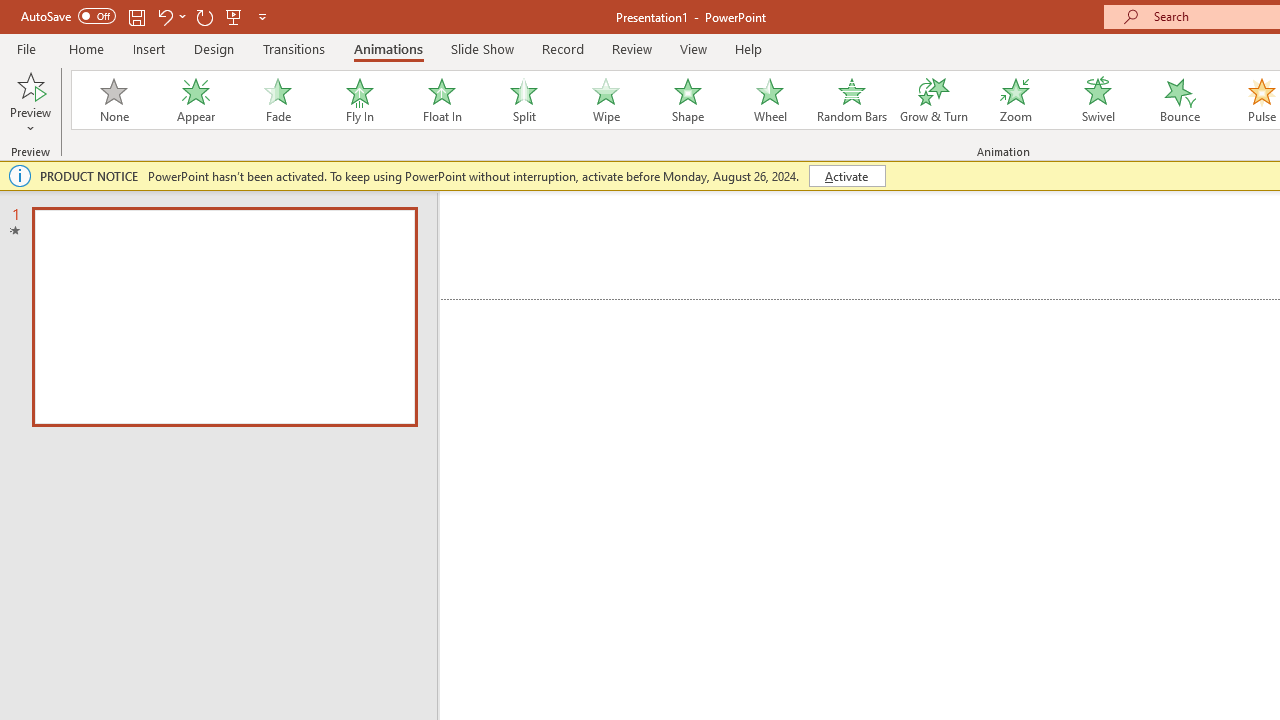 The image size is (1280, 720). What do you see at coordinates (1098, 100) in the screenshot?
I see `Swivel` at bounding box center [1098, 100].